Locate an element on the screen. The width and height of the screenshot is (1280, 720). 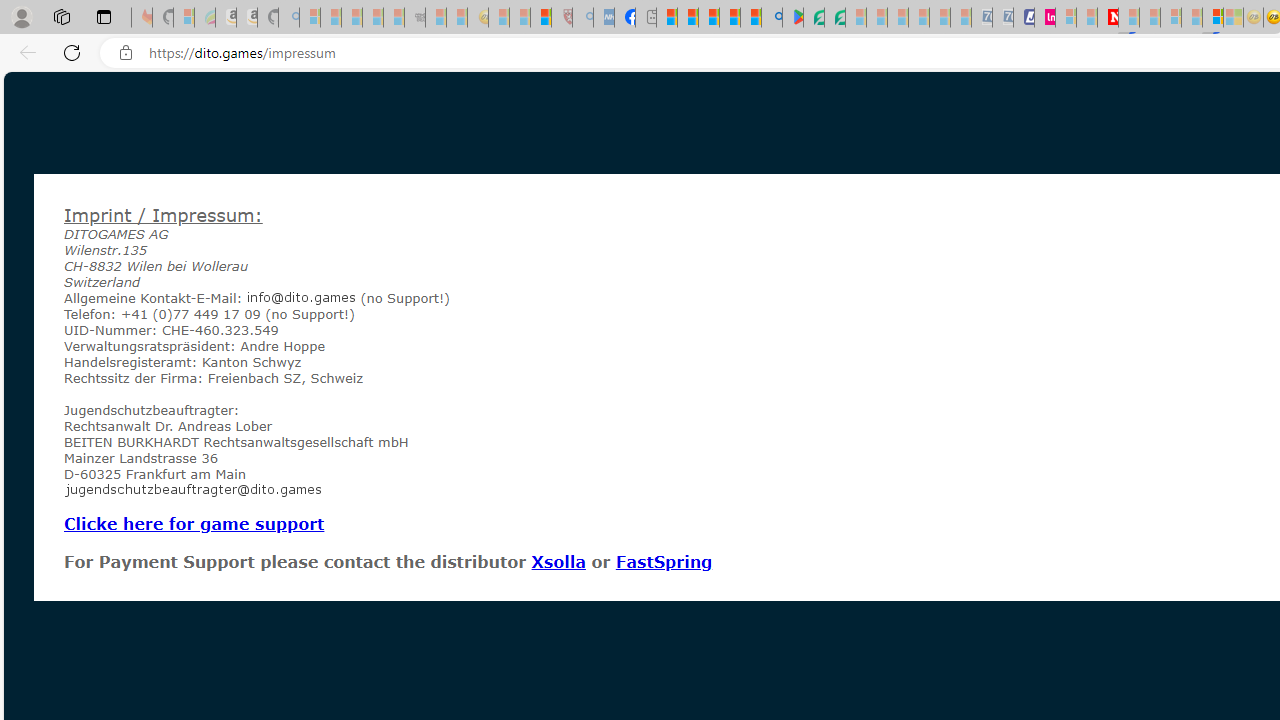
FastSpring is located at coordinates (663, 561).